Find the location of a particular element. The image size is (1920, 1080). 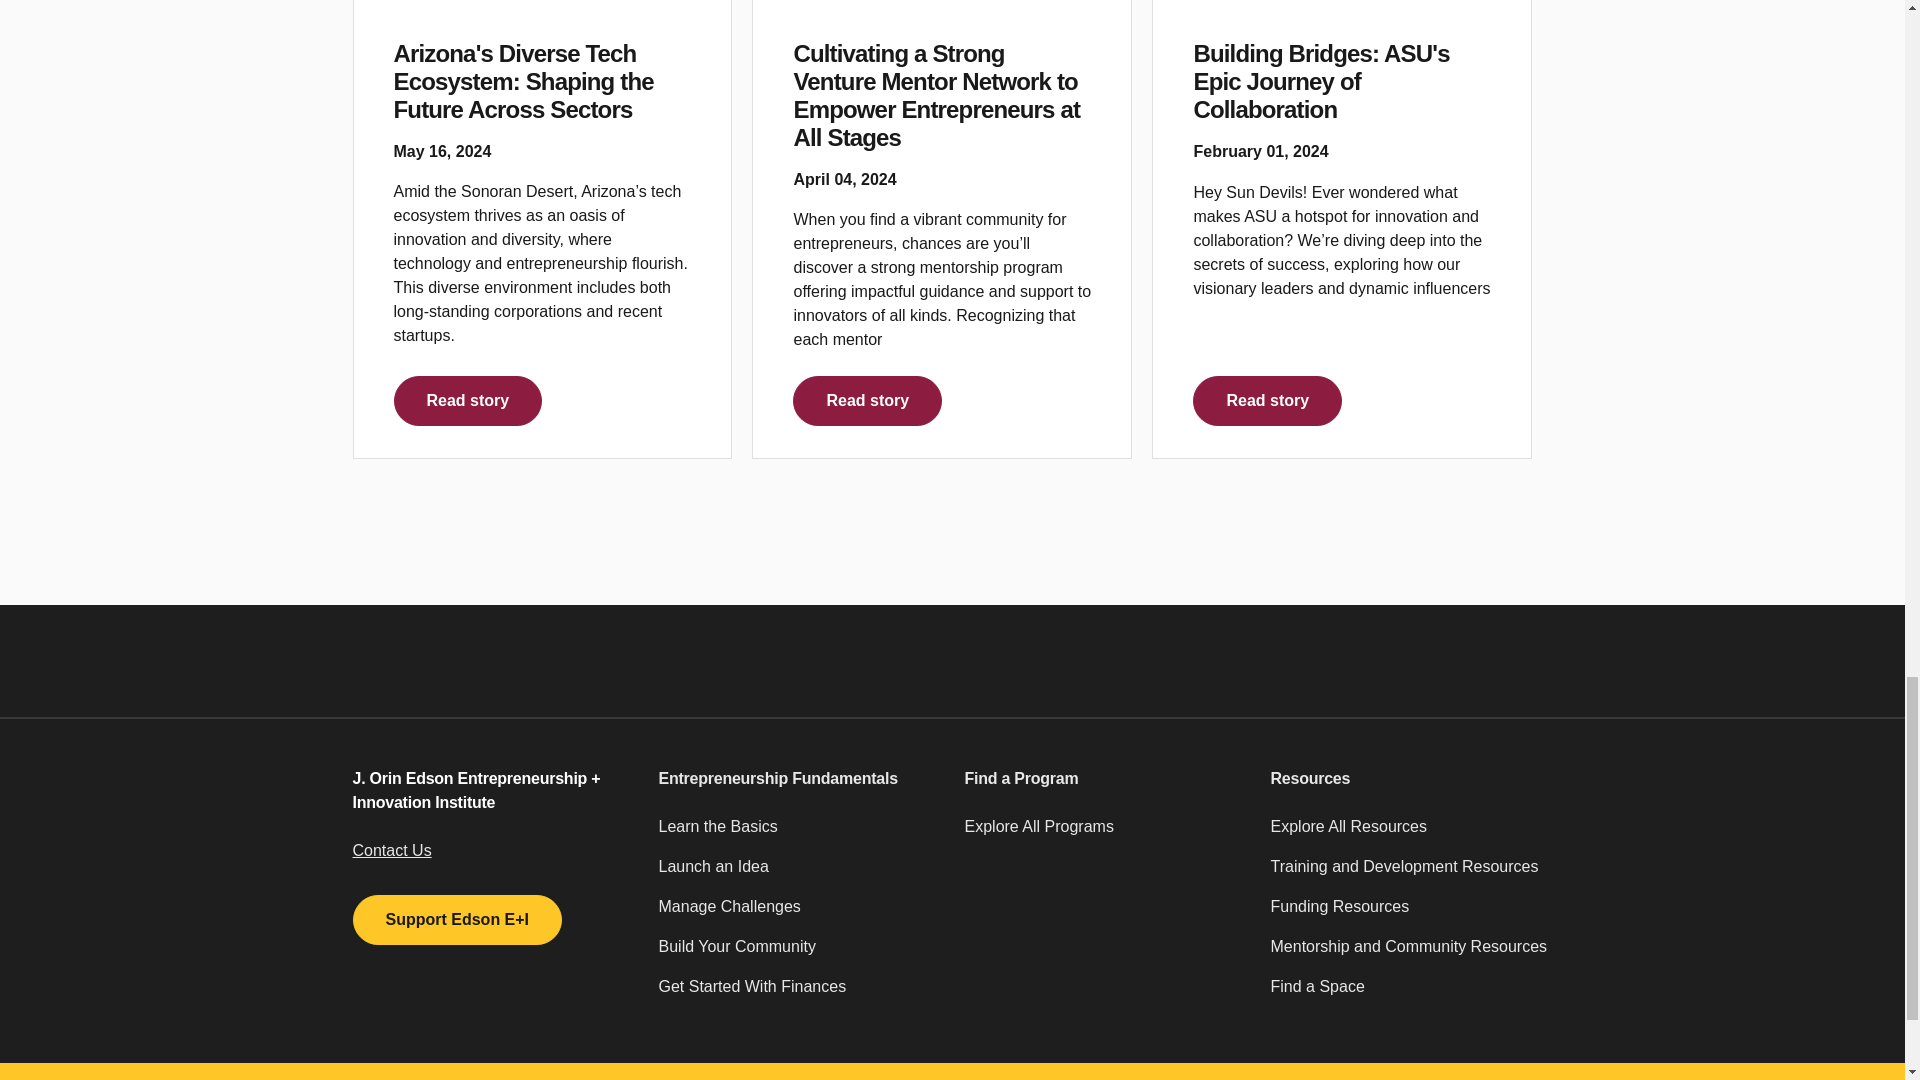

Manage Challenges is located at coordinates (799, 915).